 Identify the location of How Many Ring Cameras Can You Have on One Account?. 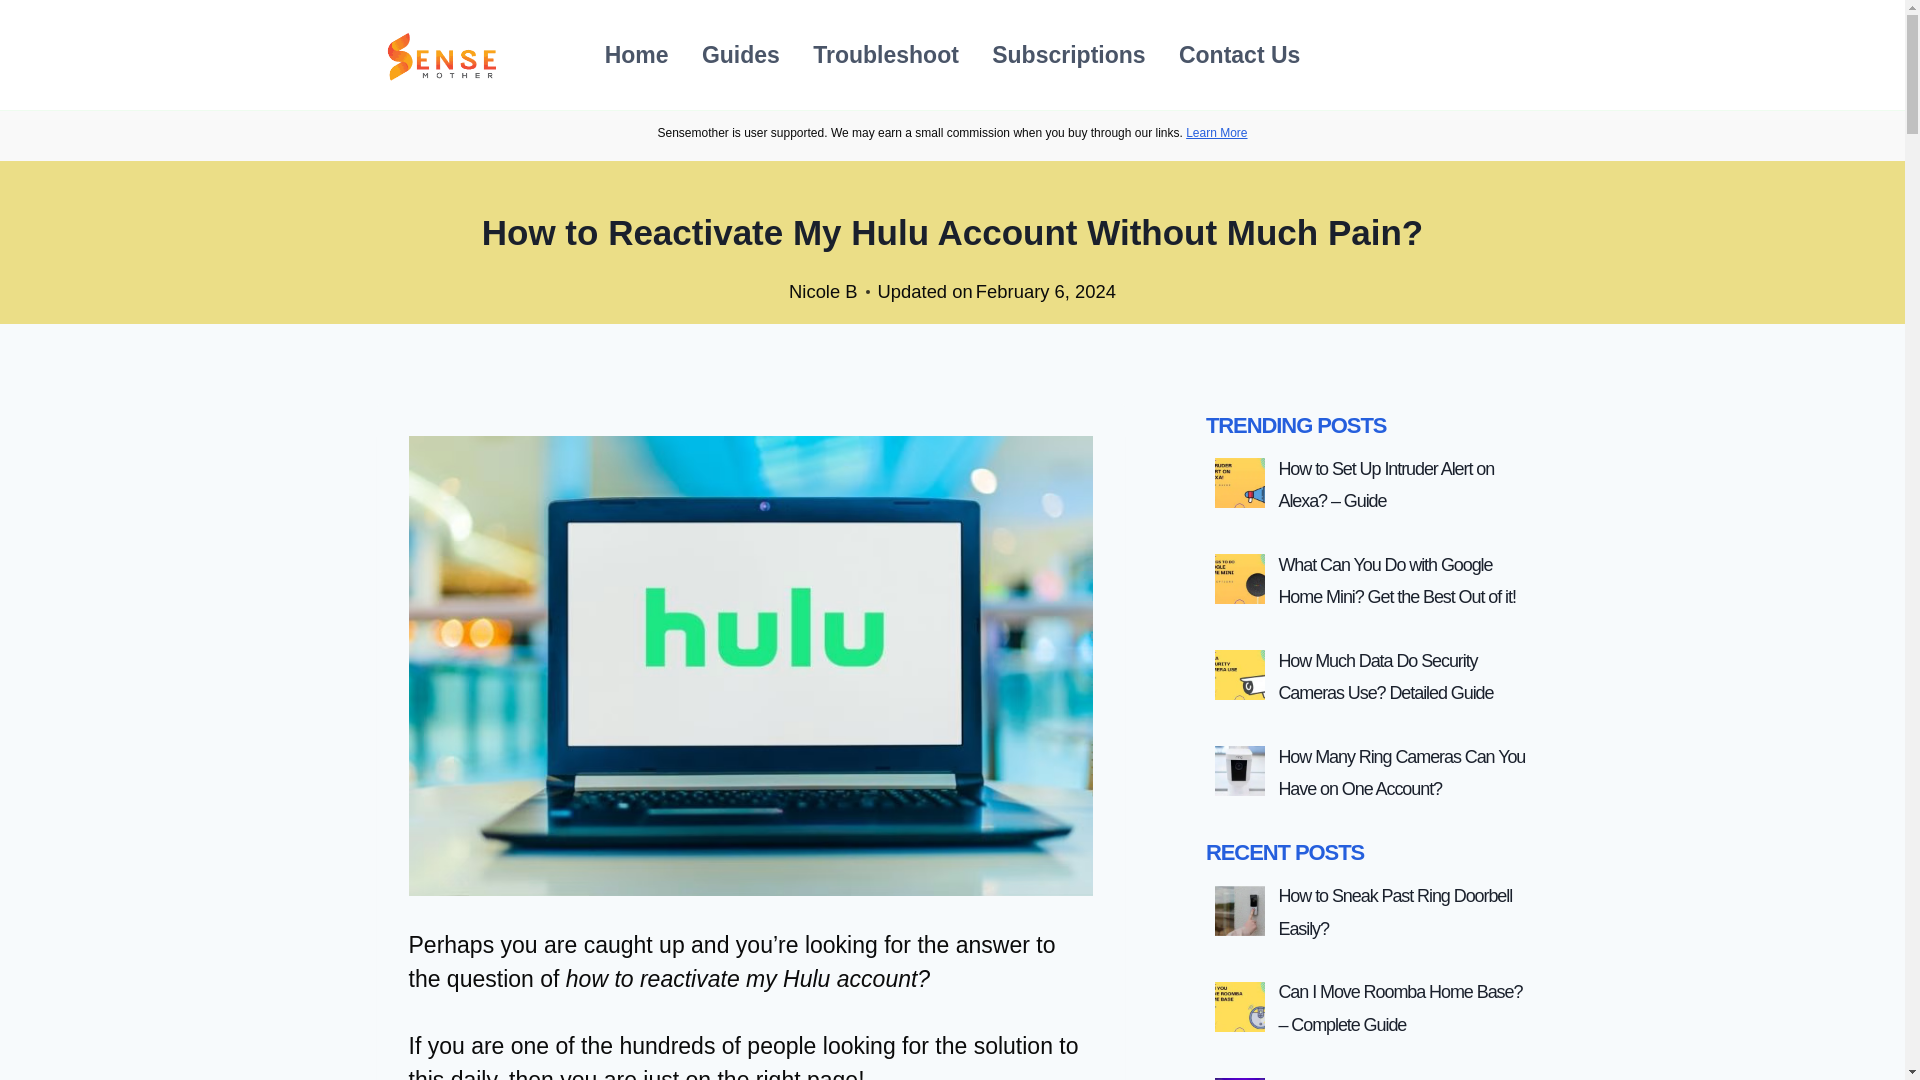
(1401, 773).